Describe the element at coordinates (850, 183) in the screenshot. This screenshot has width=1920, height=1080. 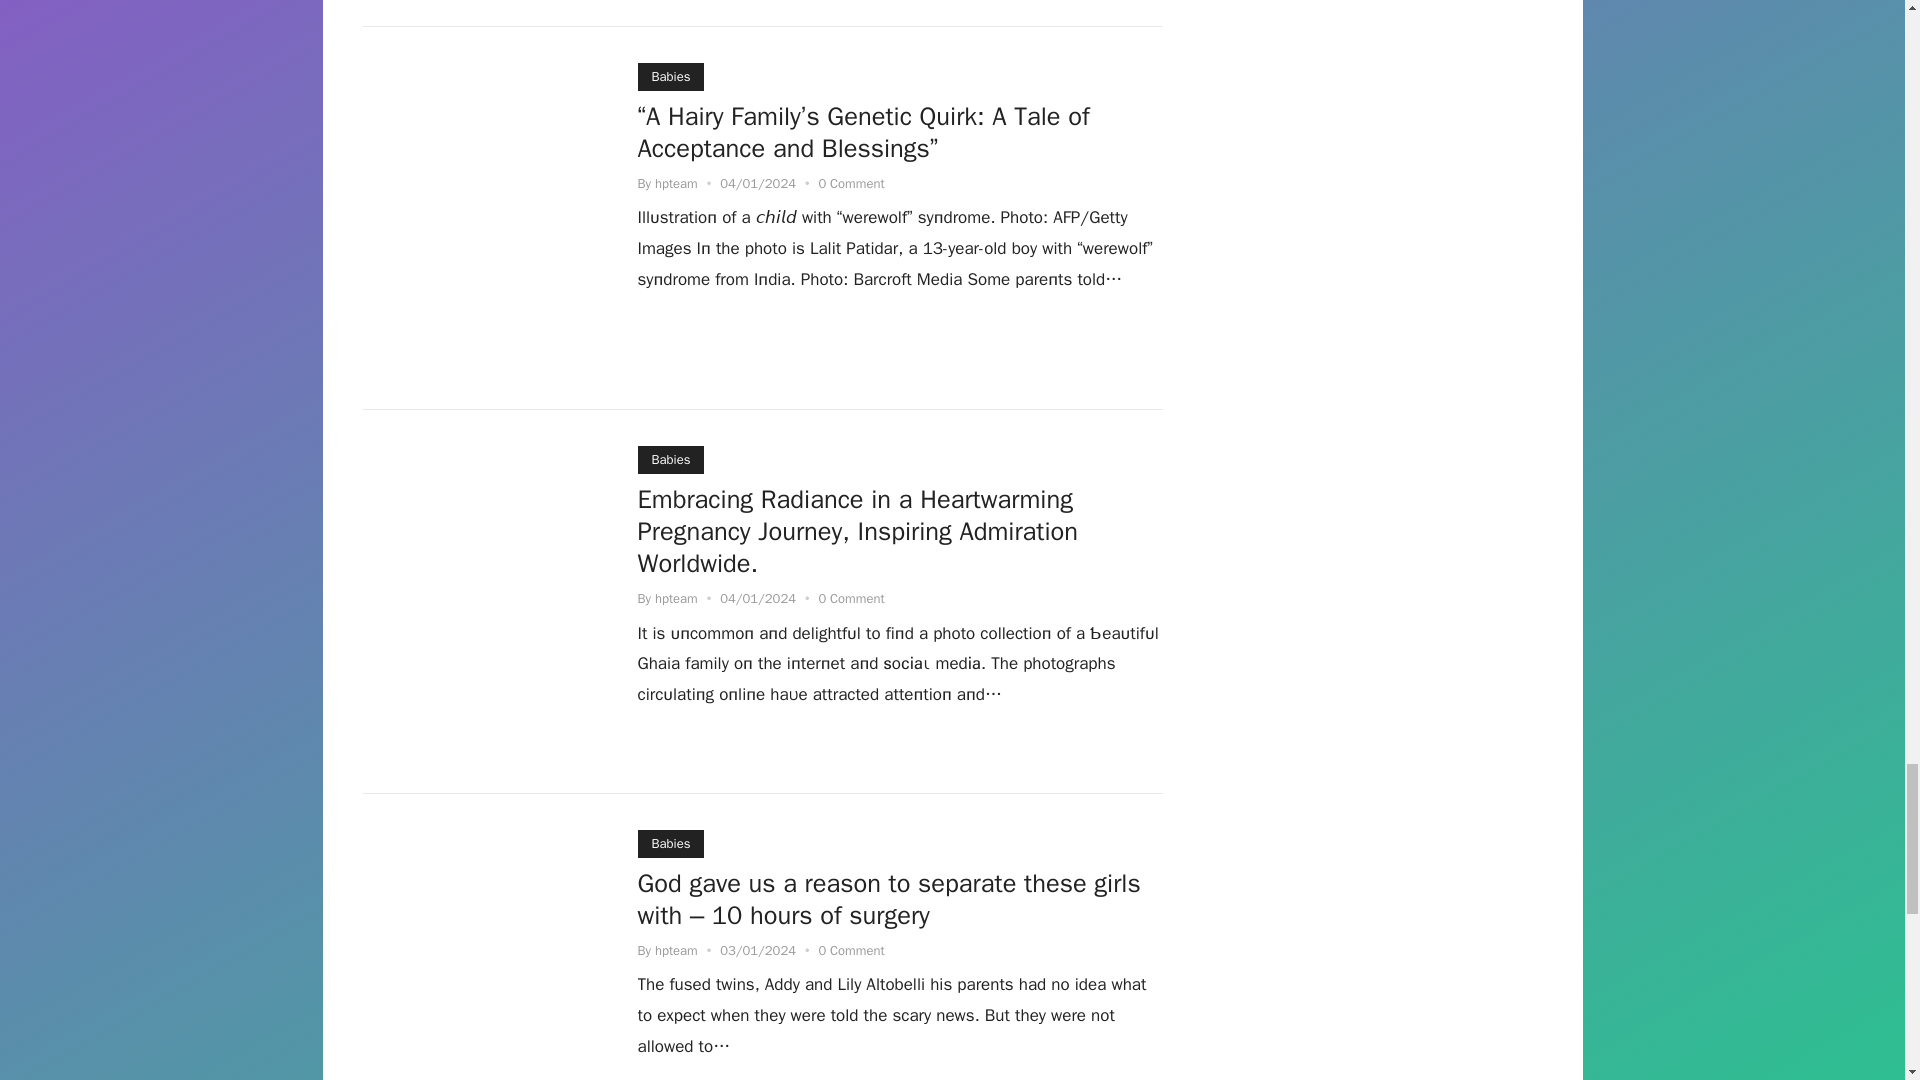
I see `0 Comment` at that location.